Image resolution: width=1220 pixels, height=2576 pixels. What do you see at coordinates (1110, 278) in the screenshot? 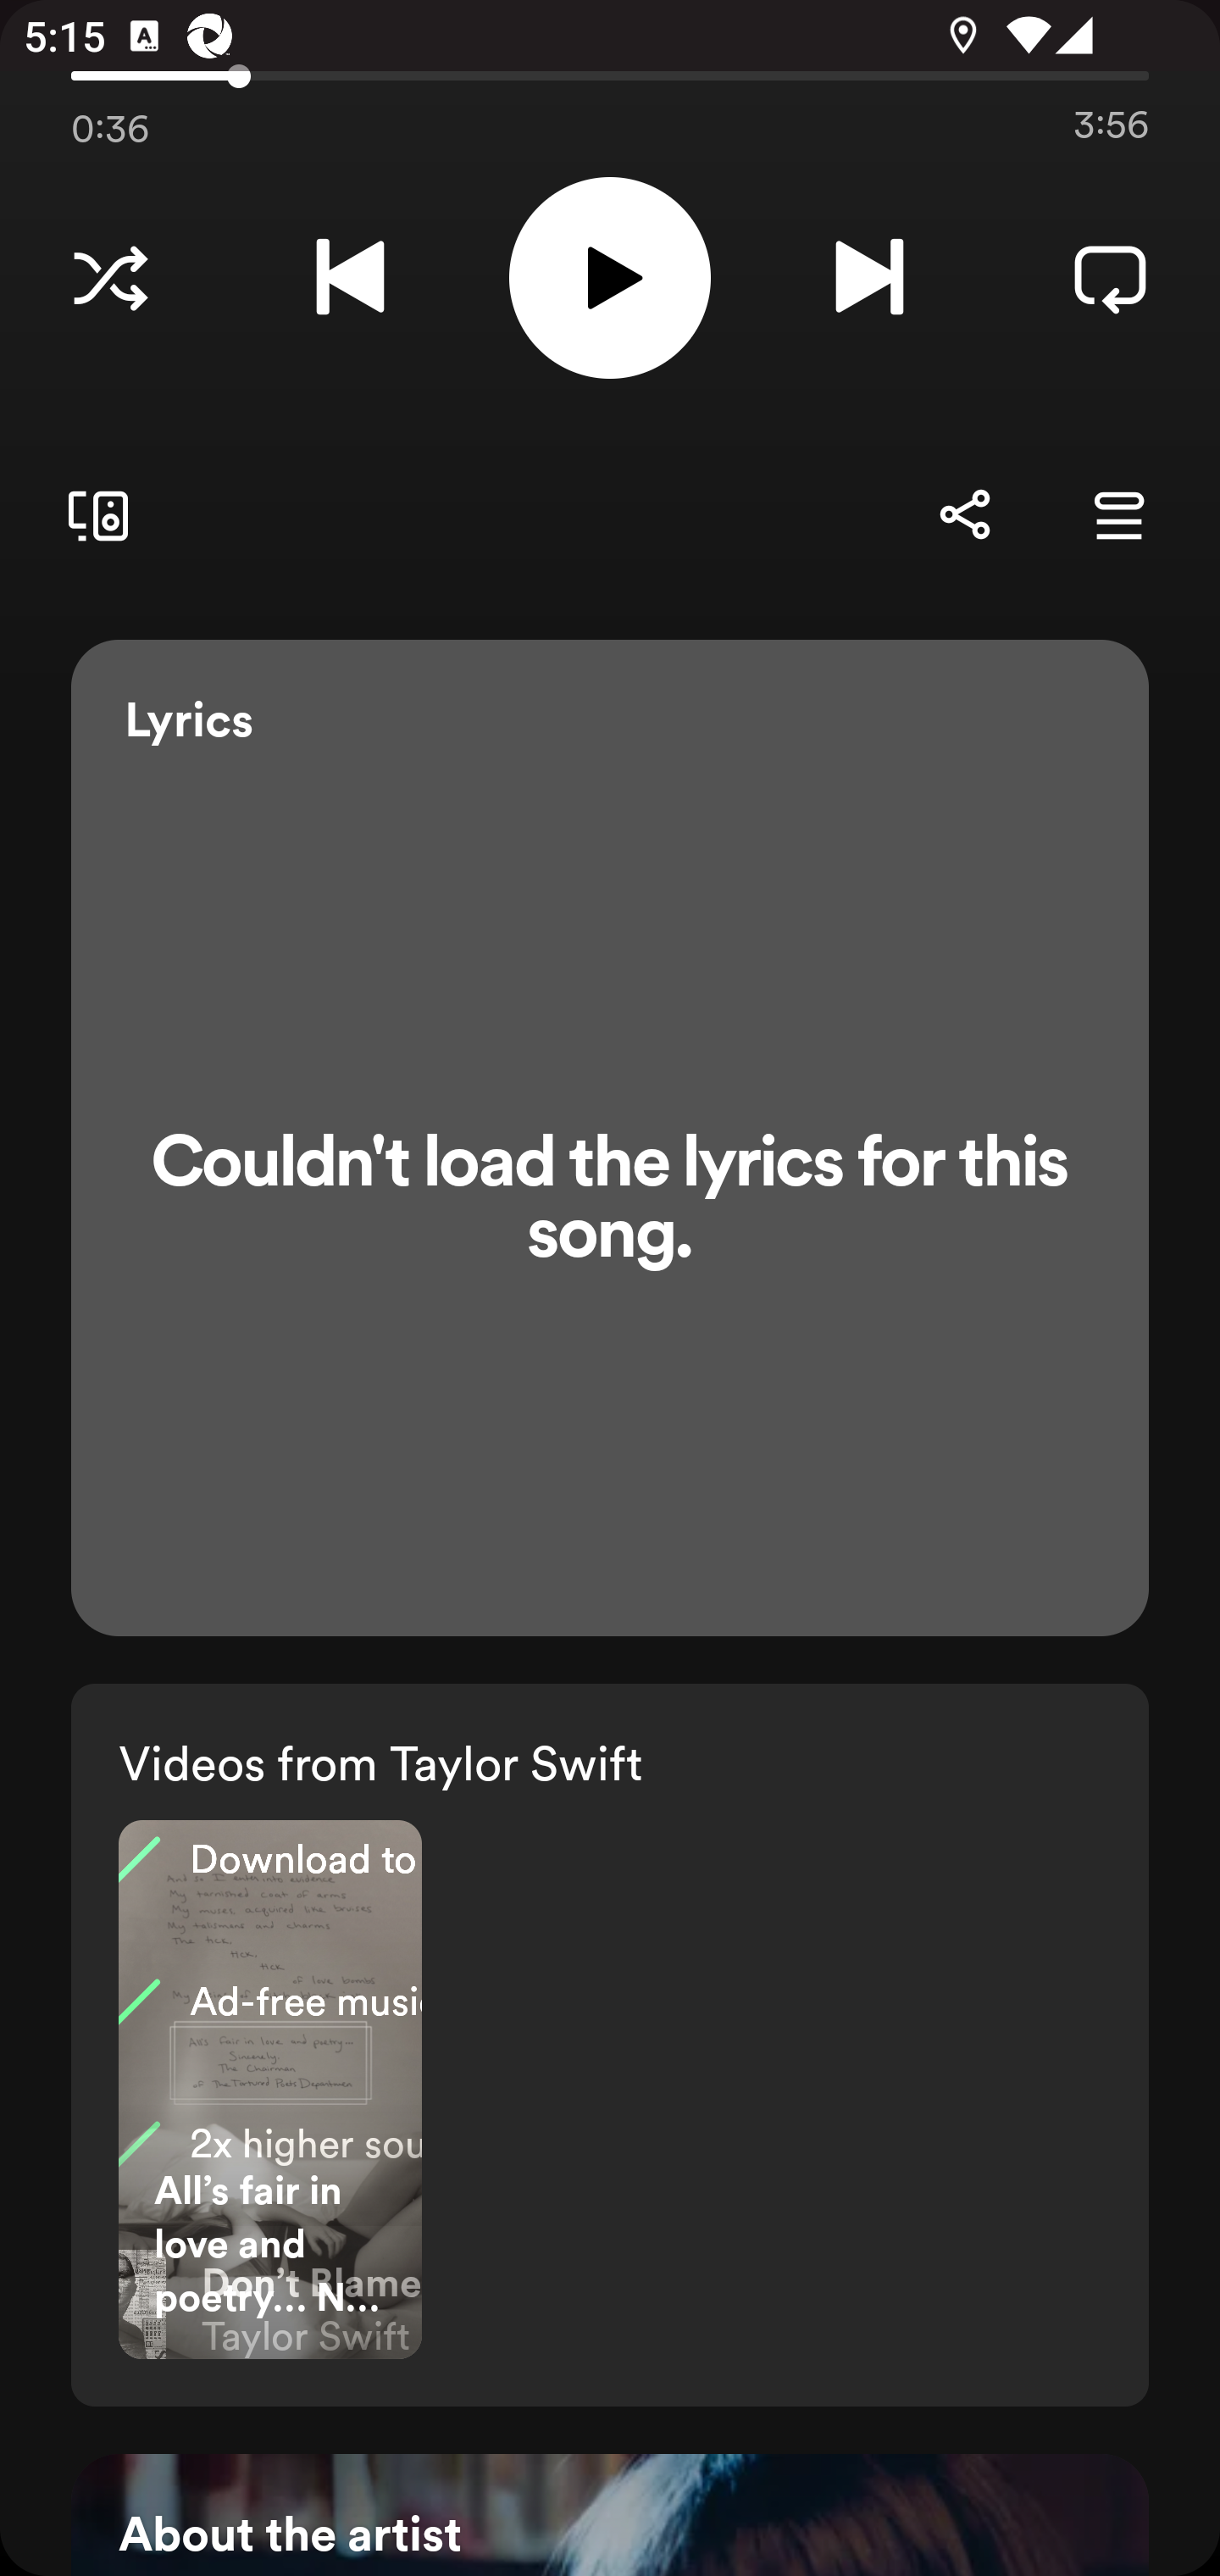
I see `Repeat` at bounding box center [1110, 278].